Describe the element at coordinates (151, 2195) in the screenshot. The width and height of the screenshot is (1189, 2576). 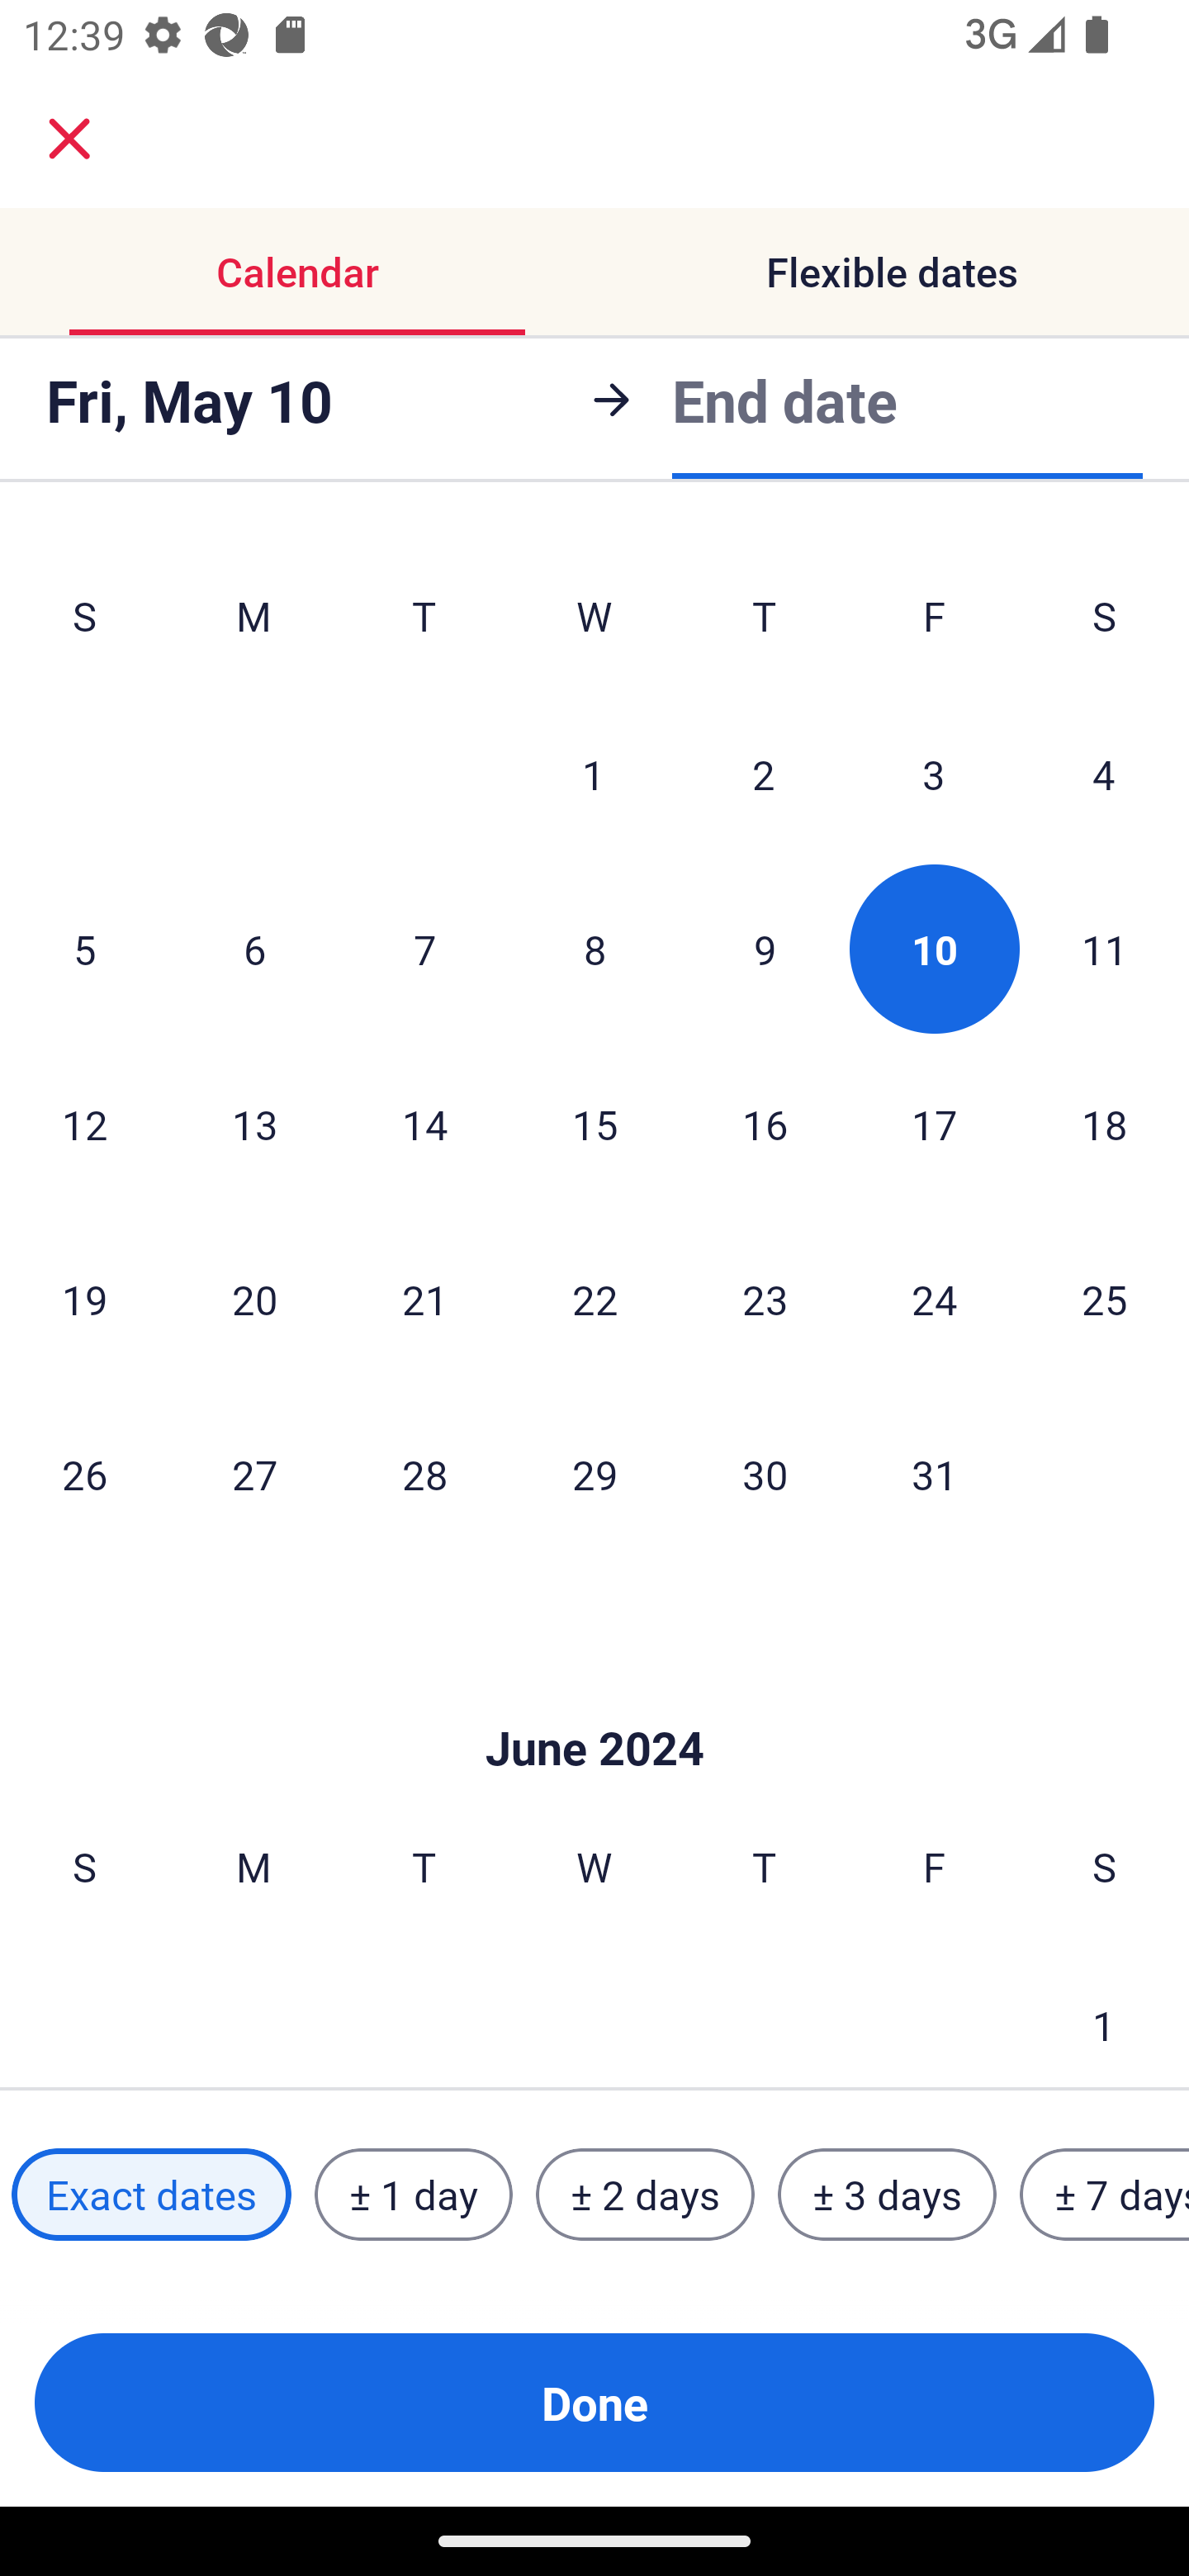
I see `Exact dates` at that location.